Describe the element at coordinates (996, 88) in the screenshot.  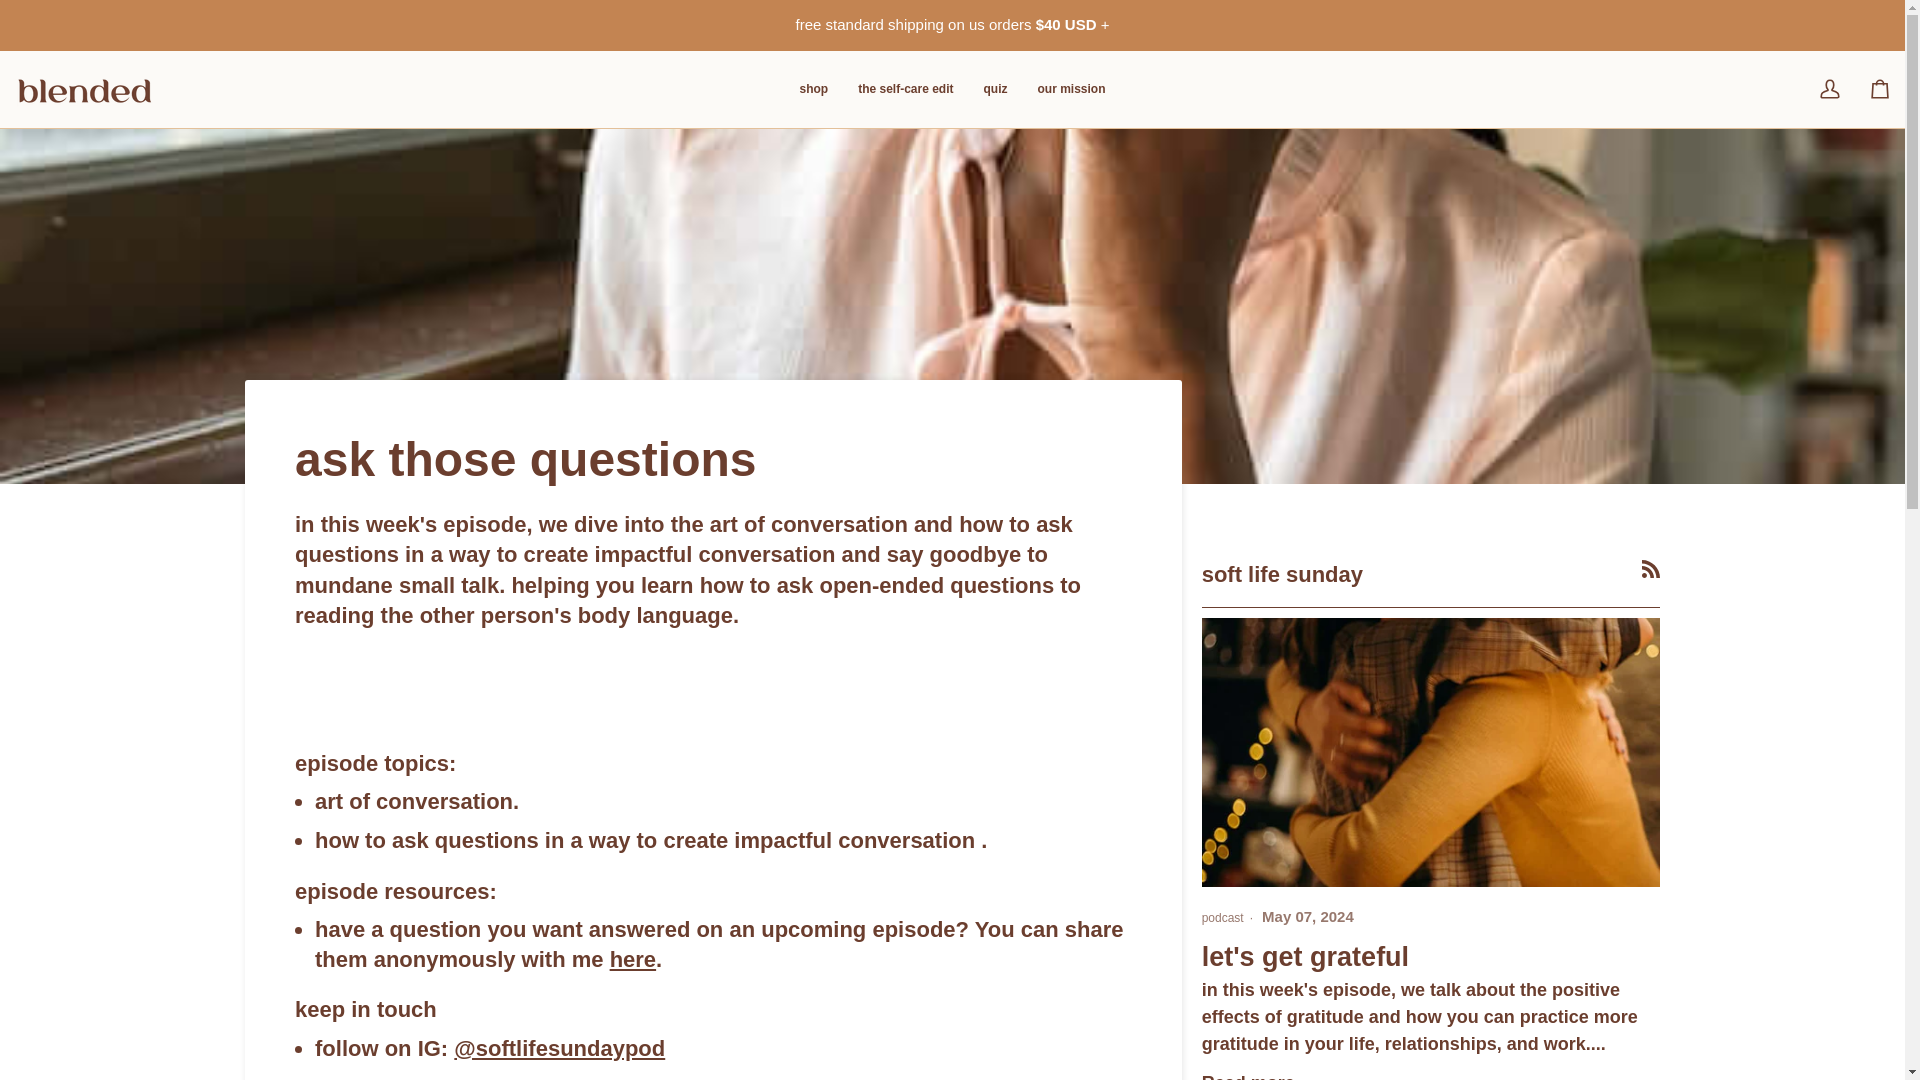
I see `quiz` at that location.